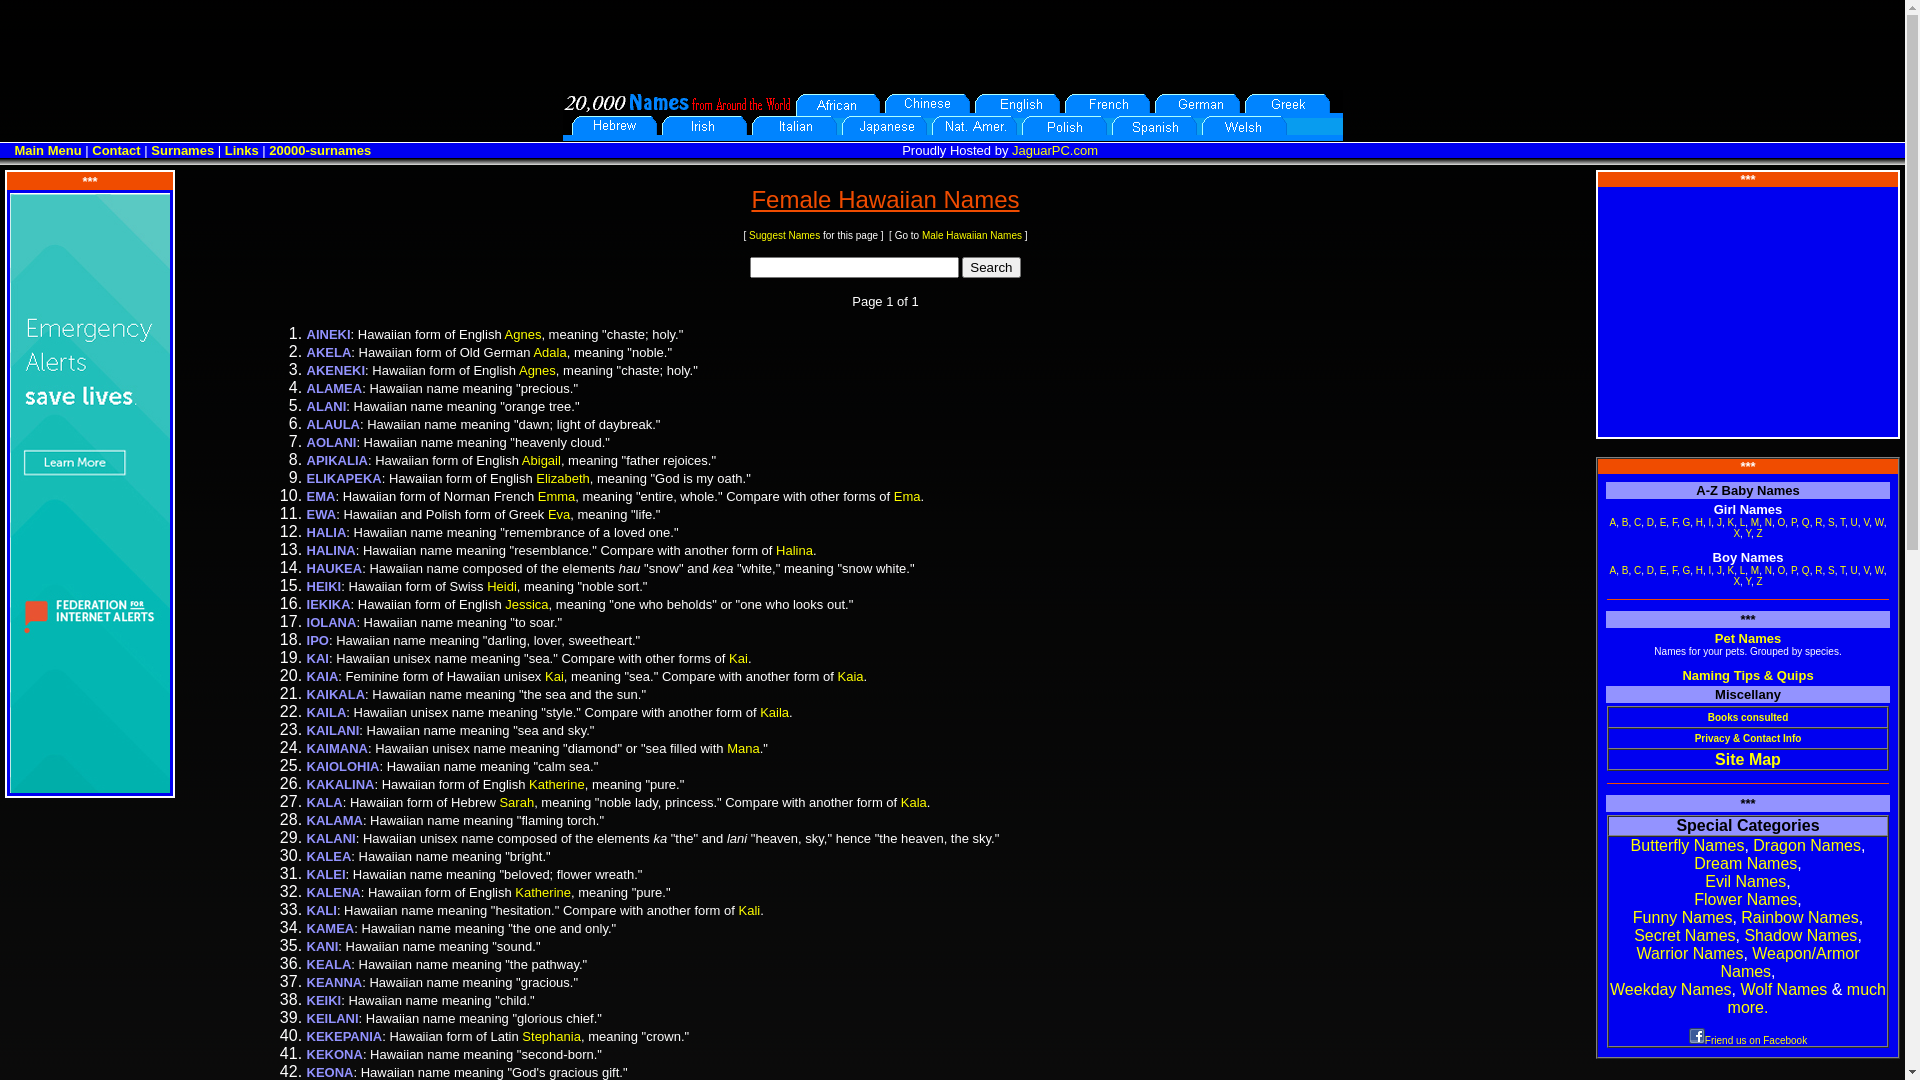 This screenshot has height=1080, width=1920. I want to click on Contact, so click(116, 150).